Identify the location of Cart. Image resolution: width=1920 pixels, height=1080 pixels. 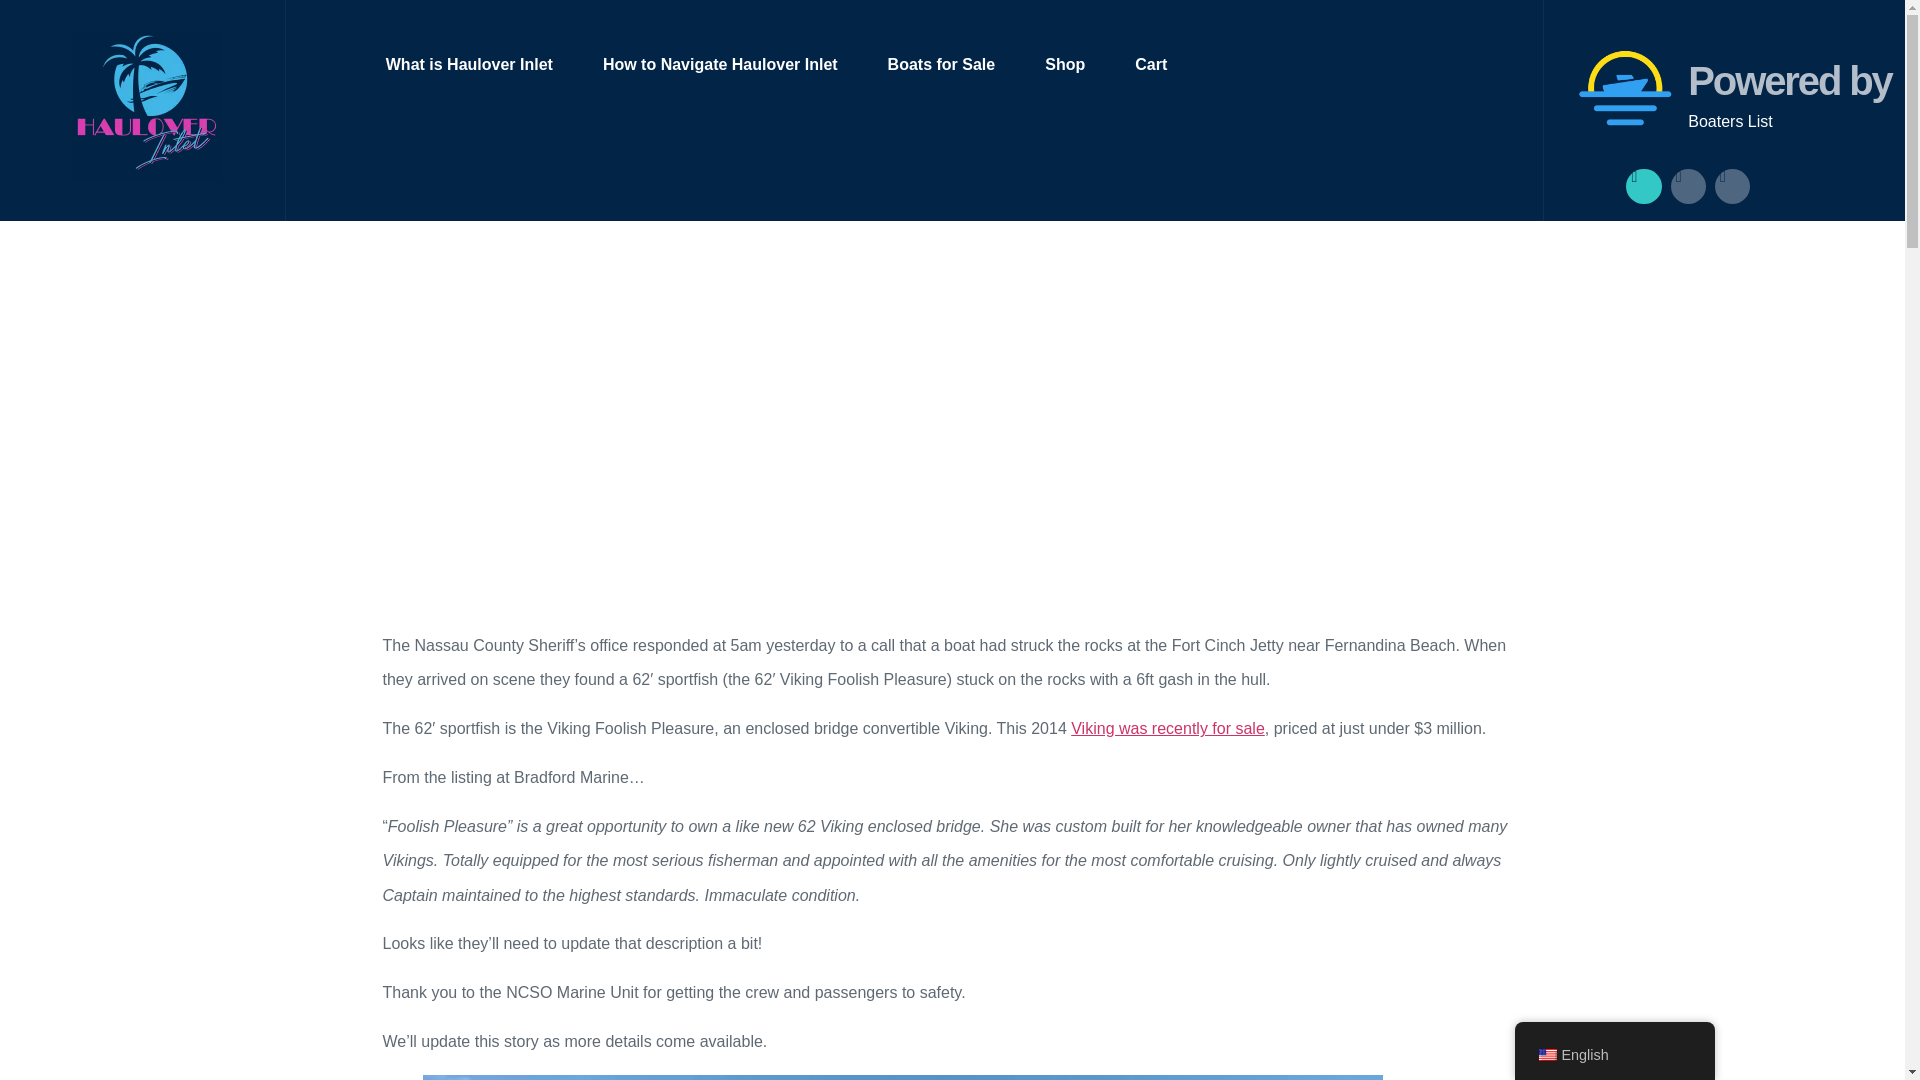
(1138, 64).